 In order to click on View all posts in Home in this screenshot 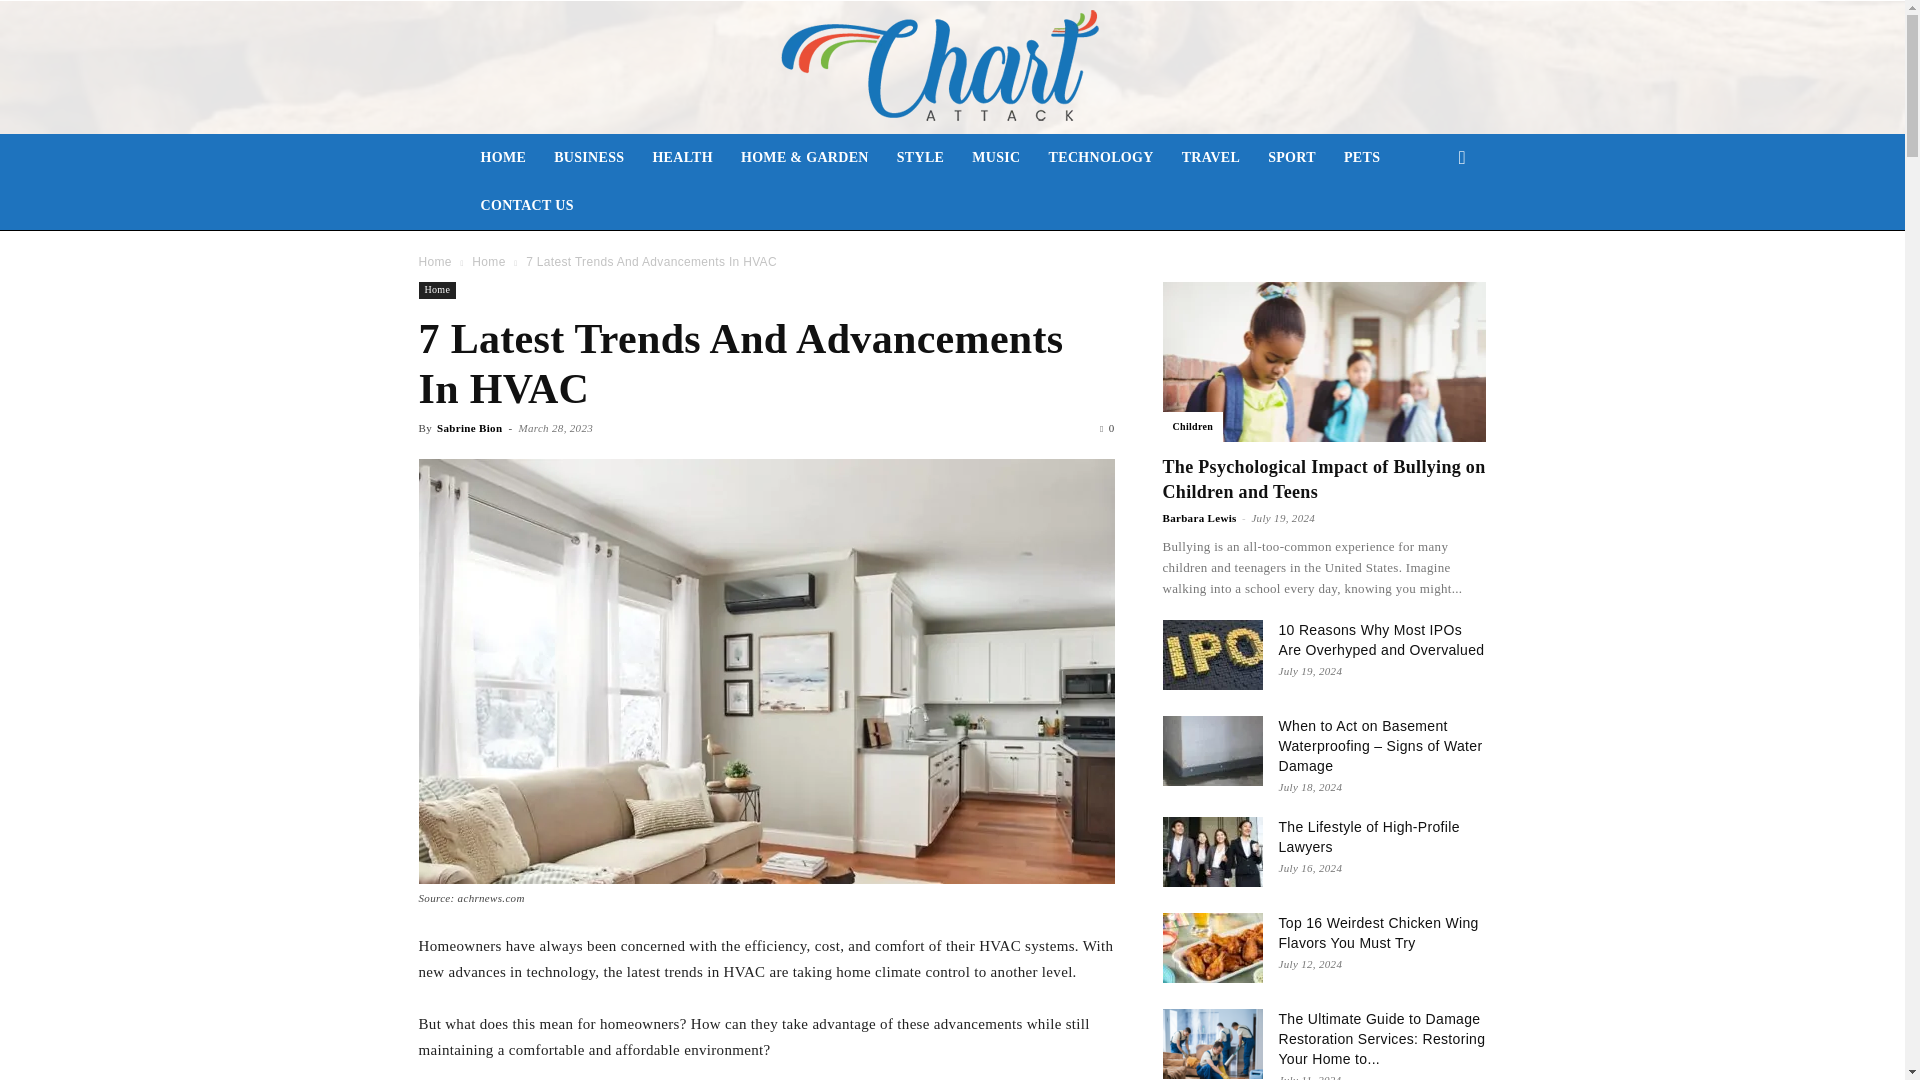, I will do `click(488, 261)`.